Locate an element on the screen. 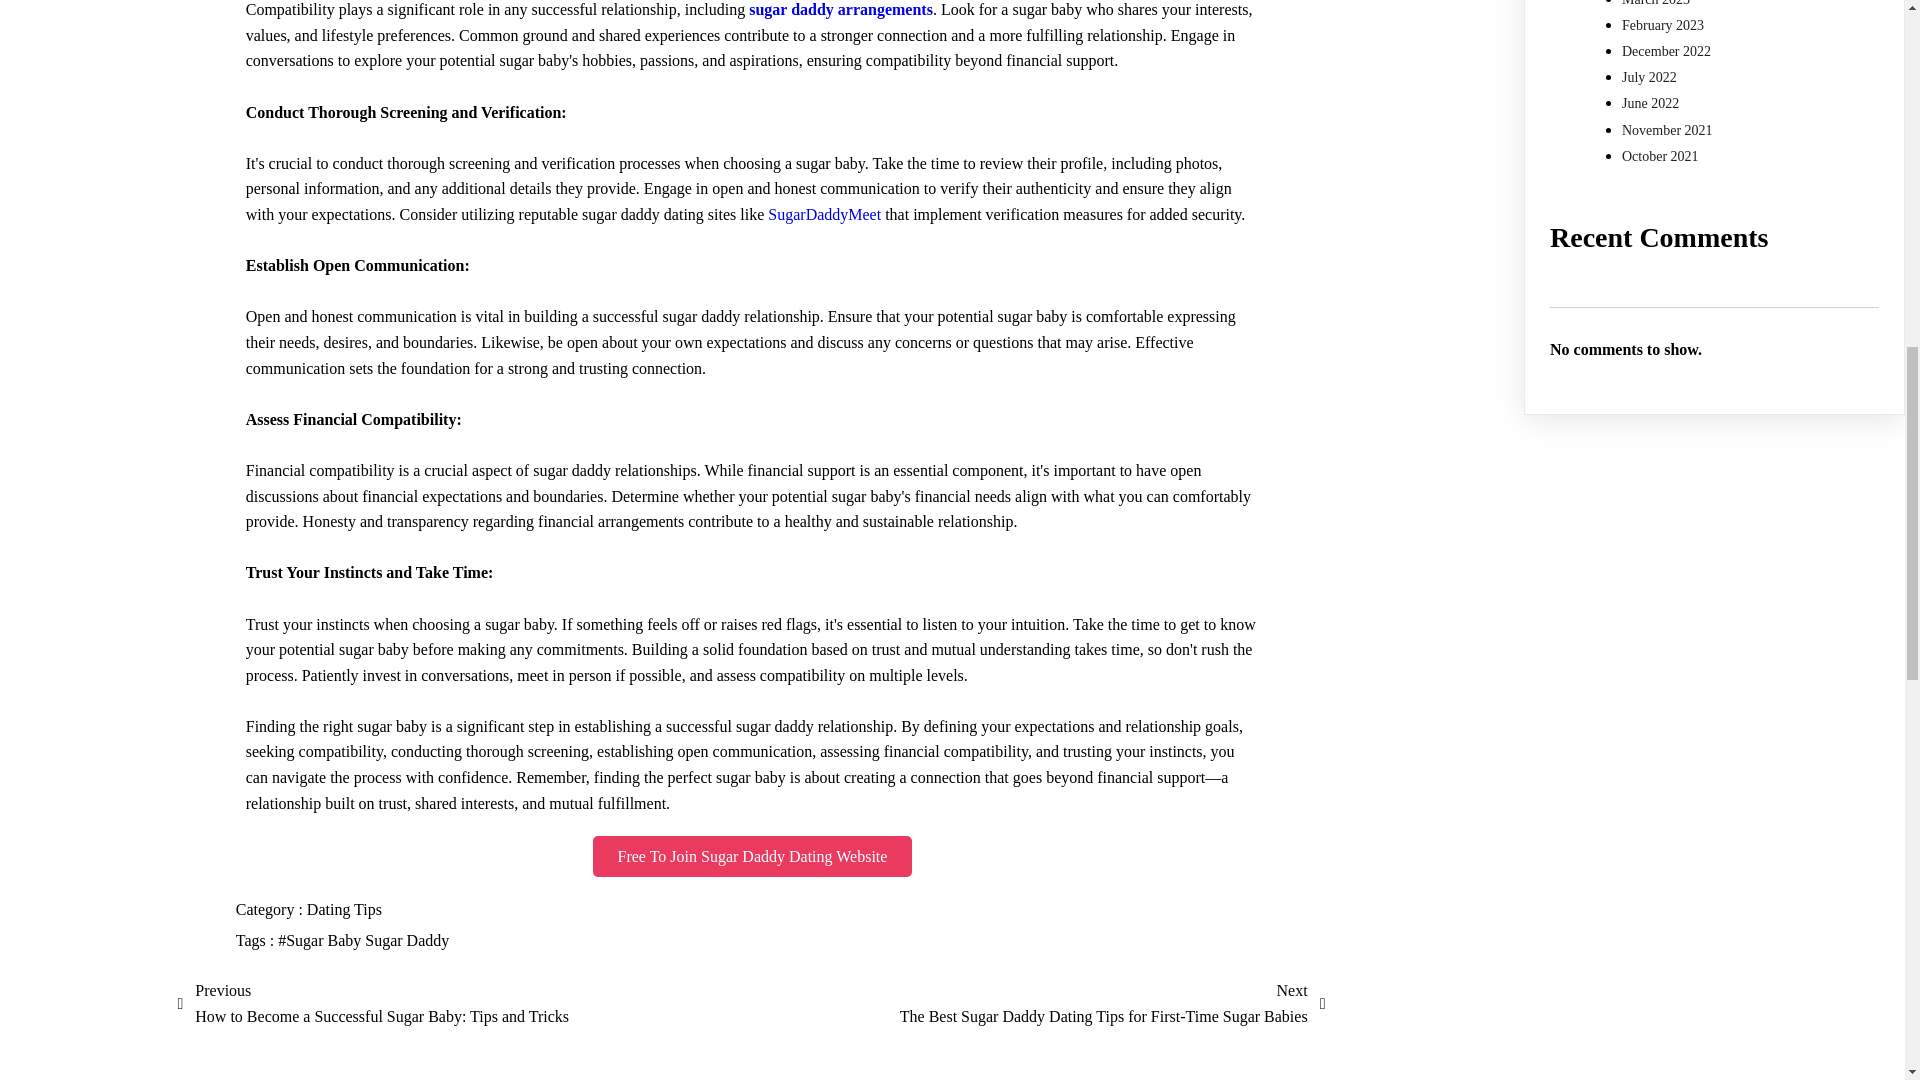 The width and height of the screenshot is (1920, 1080). July 2022 is located at coordinates (1649, 78).